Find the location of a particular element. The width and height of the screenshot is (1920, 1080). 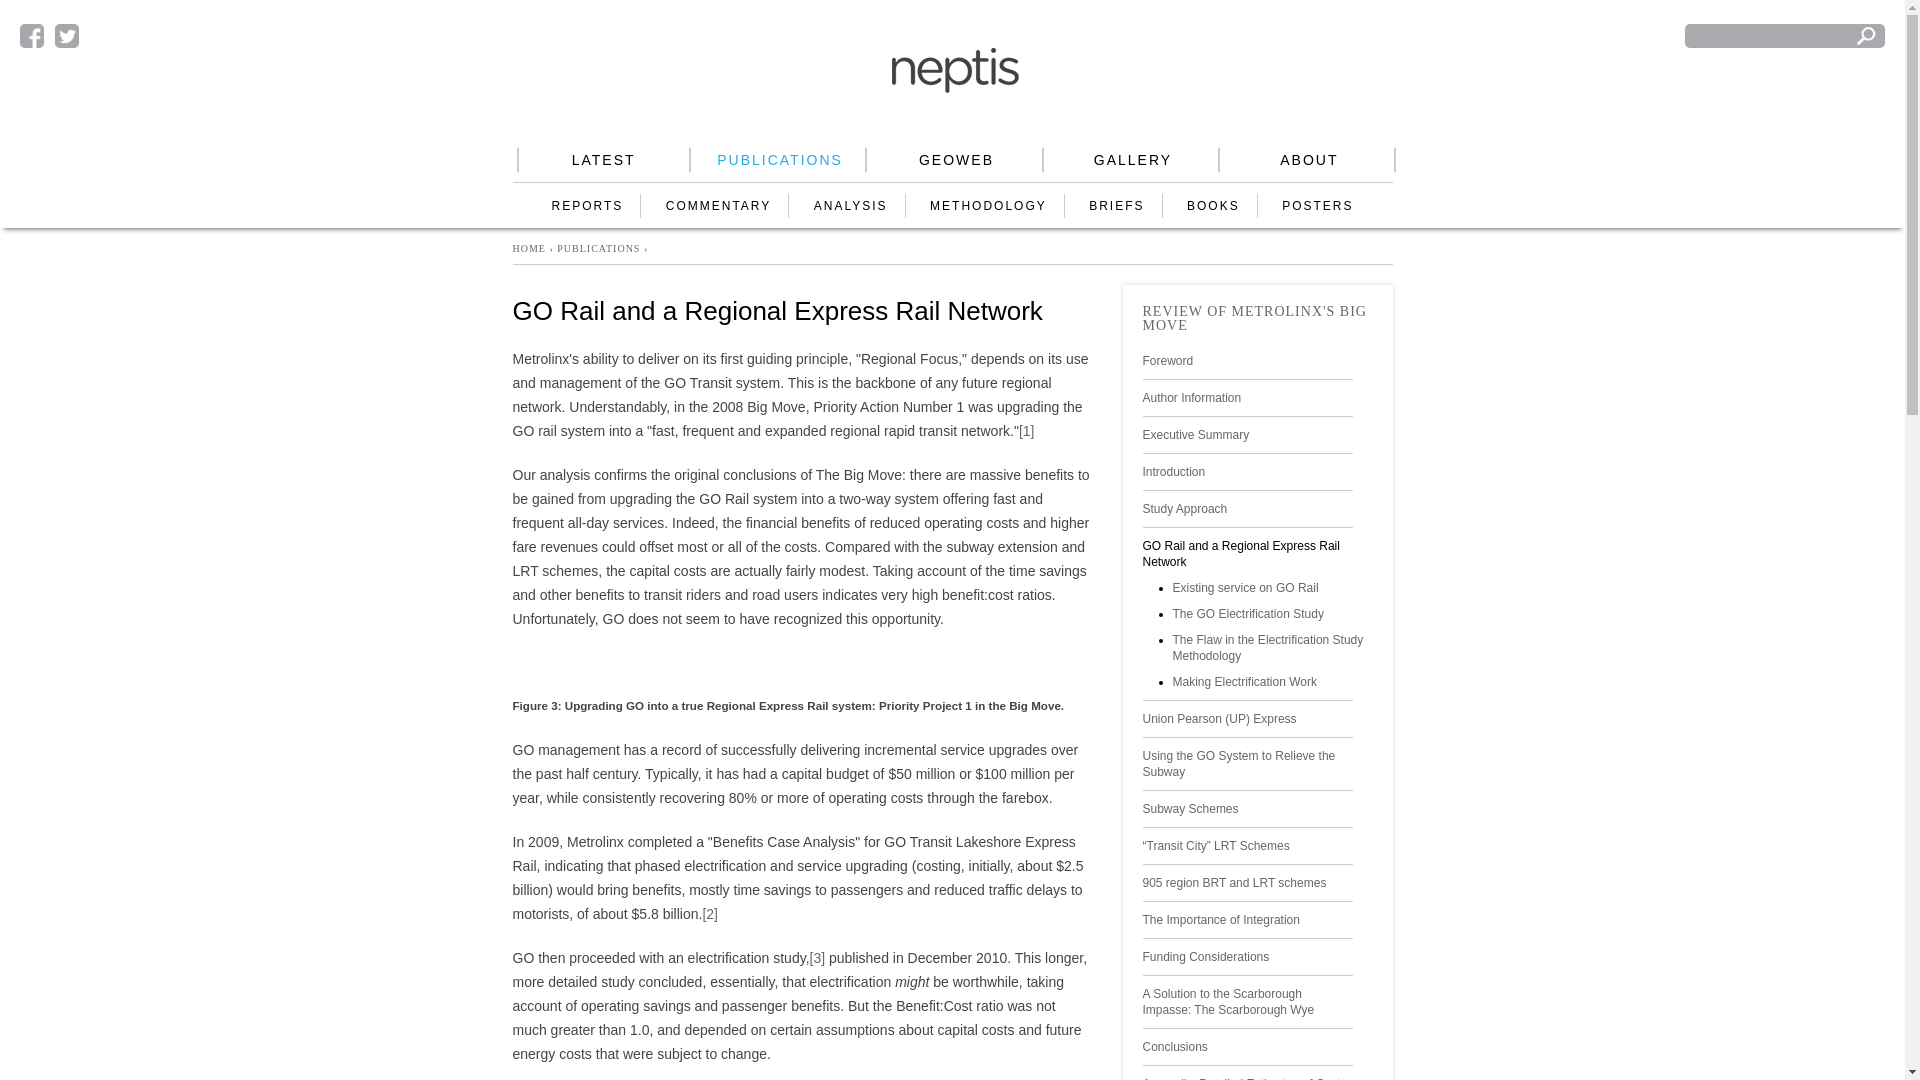

GALLERY is located at coordinates (1132, 159).